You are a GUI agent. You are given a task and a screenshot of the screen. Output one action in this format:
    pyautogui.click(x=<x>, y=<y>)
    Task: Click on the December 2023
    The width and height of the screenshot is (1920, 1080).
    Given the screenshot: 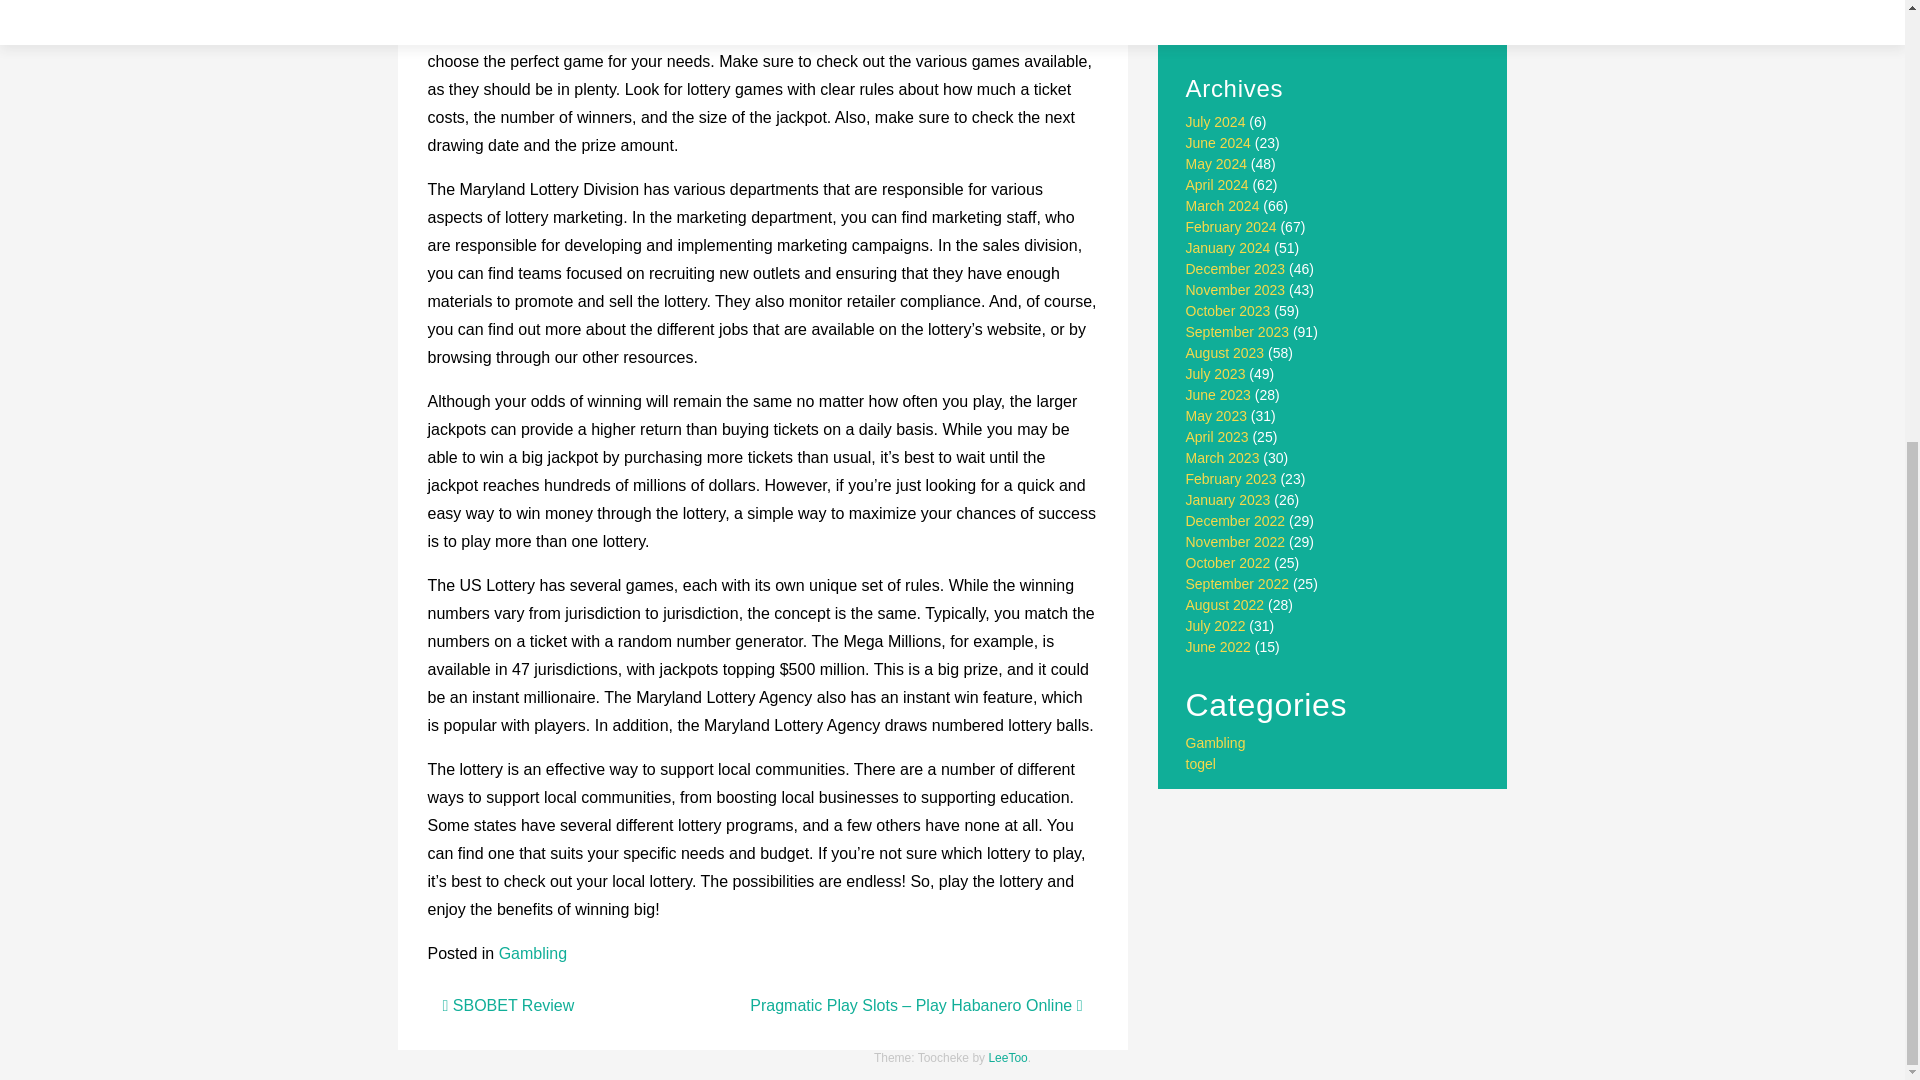 What is the action you would take?
    pyautogui.click(x=1236, y=268)
    